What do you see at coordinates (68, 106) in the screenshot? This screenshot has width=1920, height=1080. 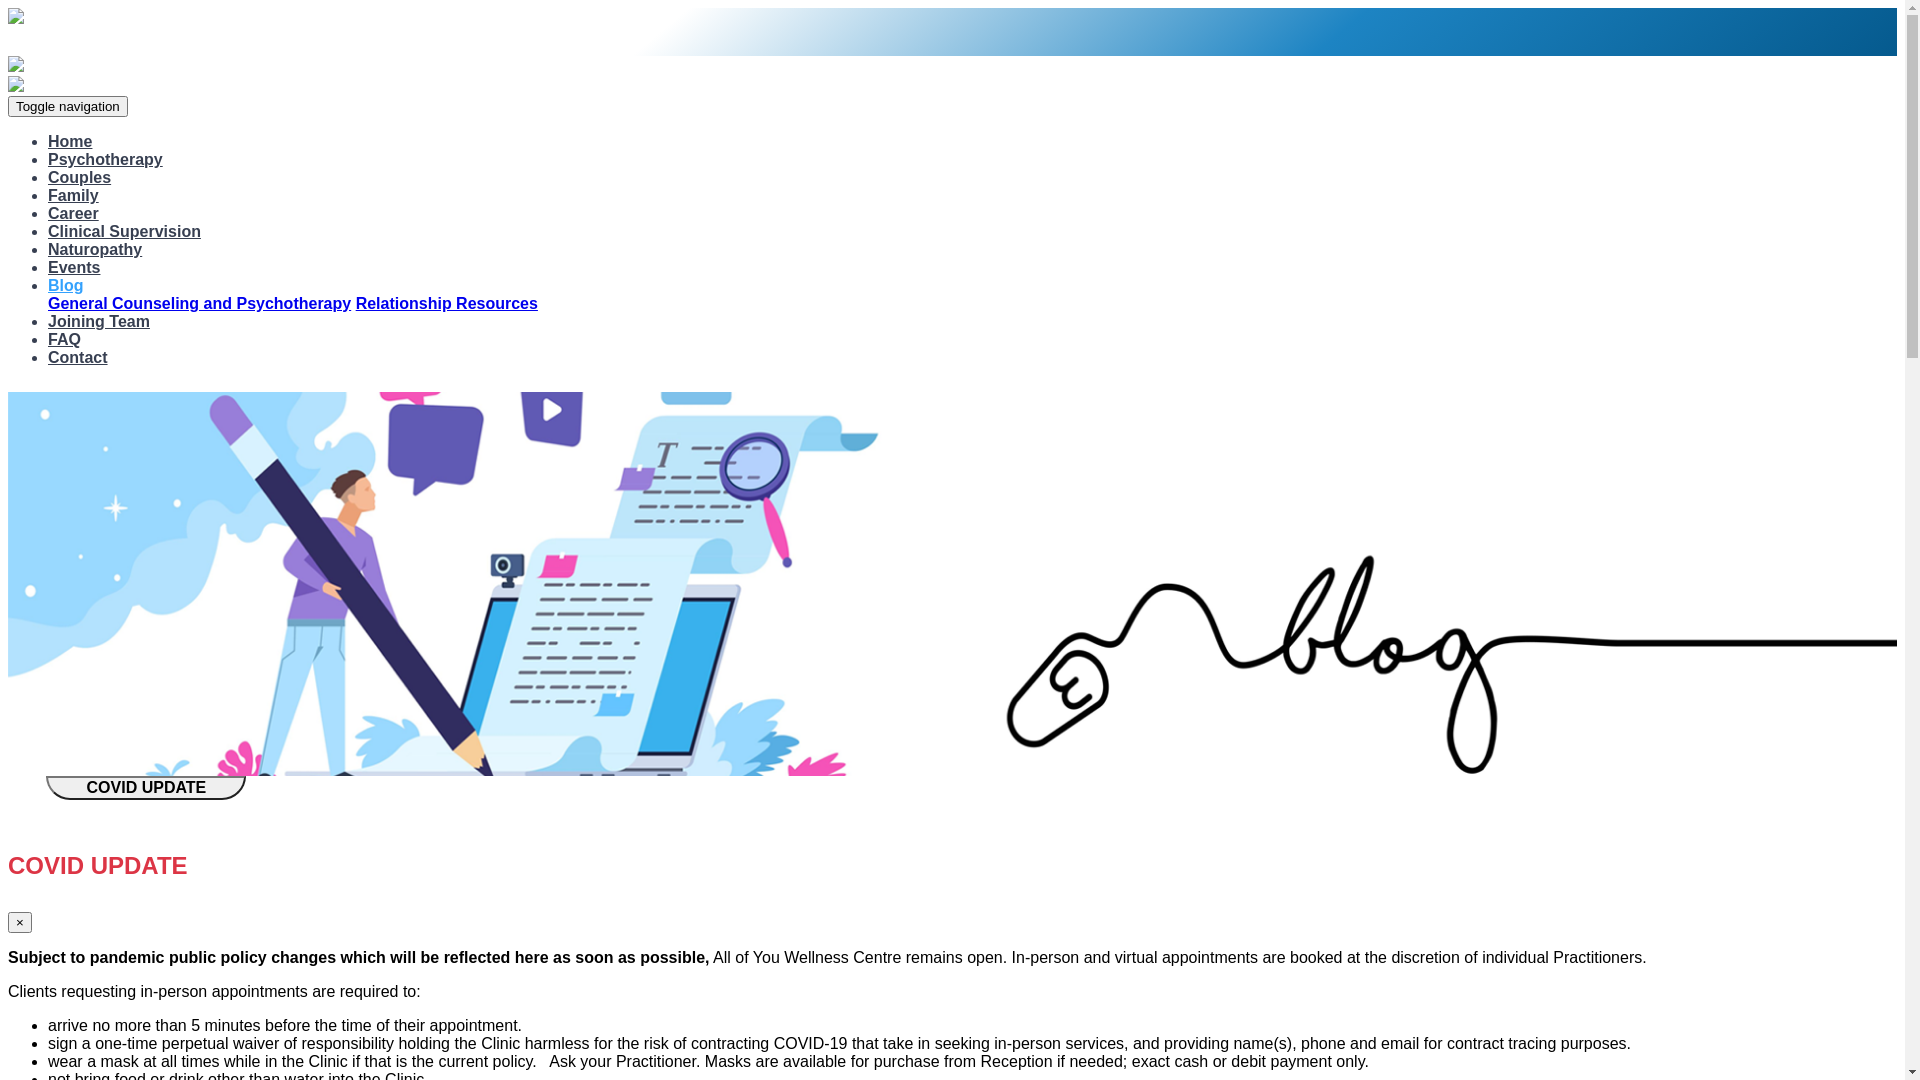 I see `Toggle navigation` at bounding box center [68, 106].